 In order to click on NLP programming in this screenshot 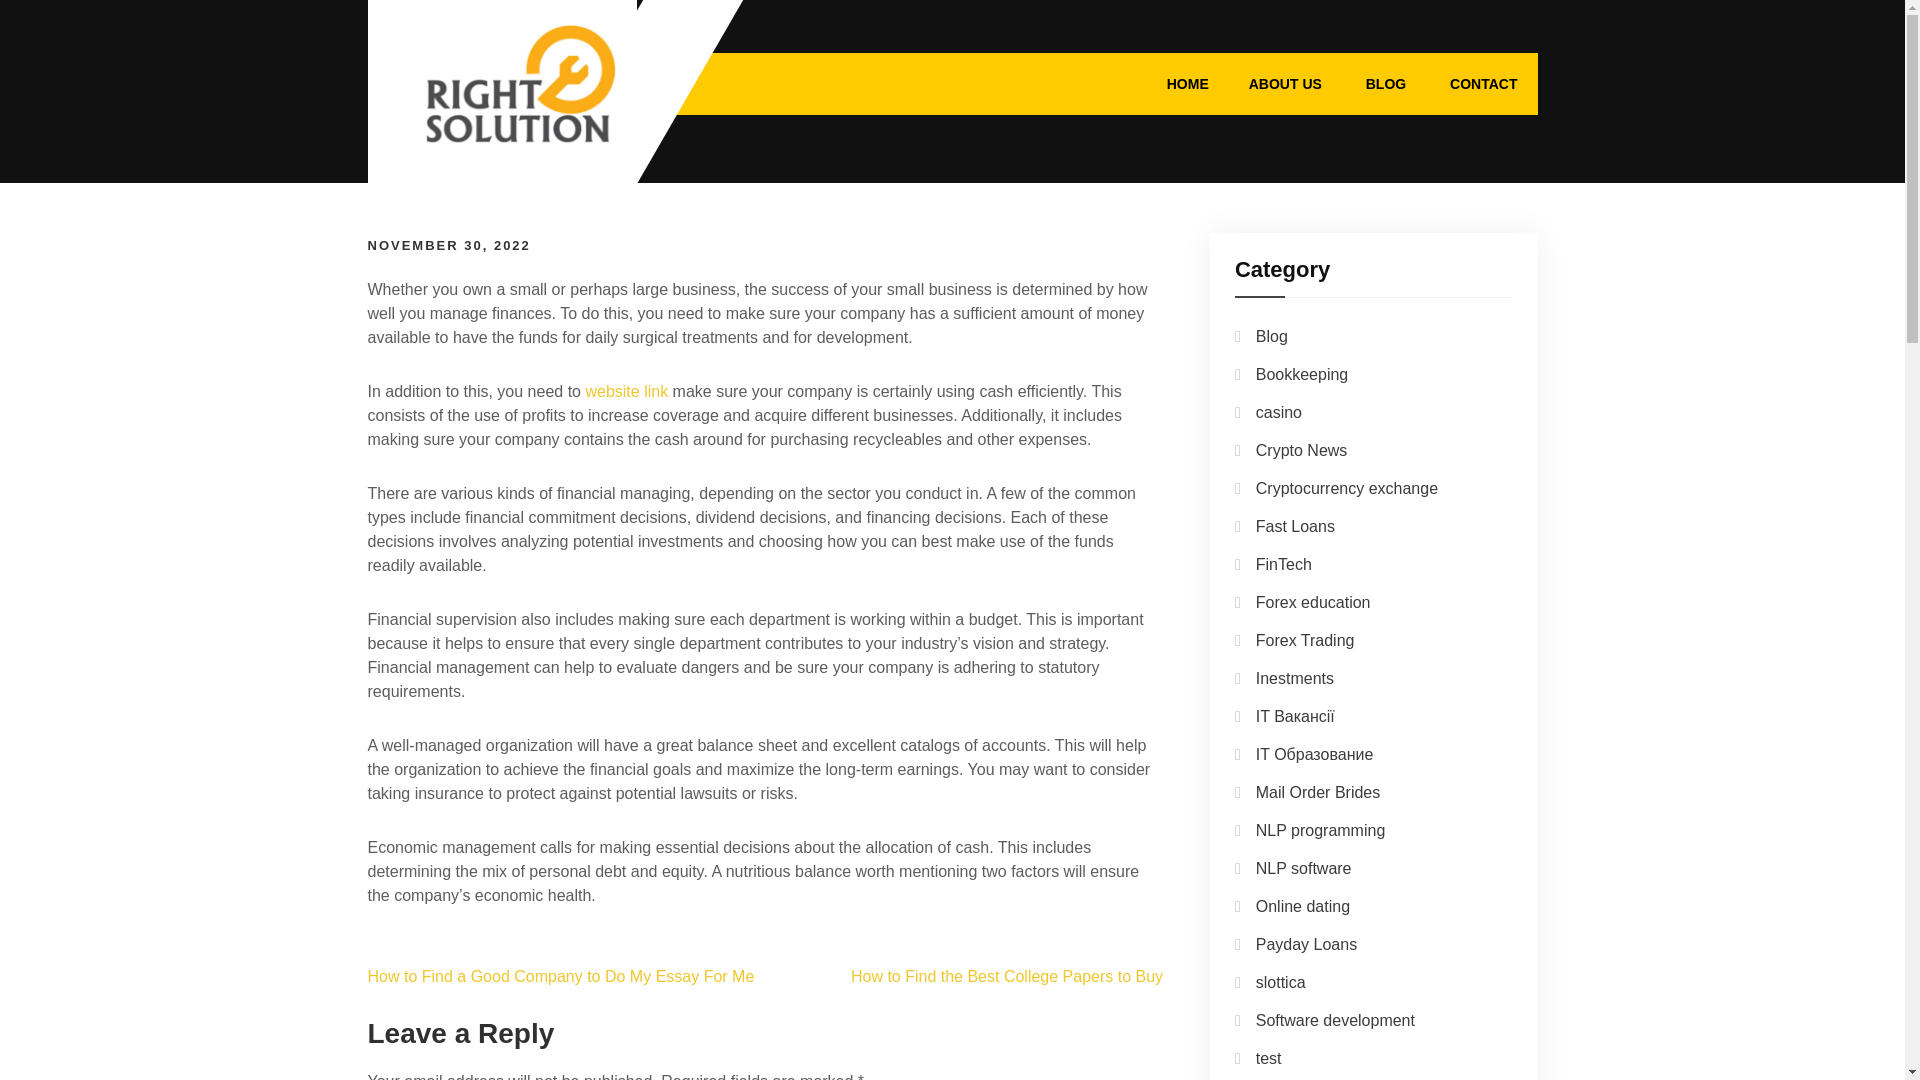, I will do `click(1320, 830)`.